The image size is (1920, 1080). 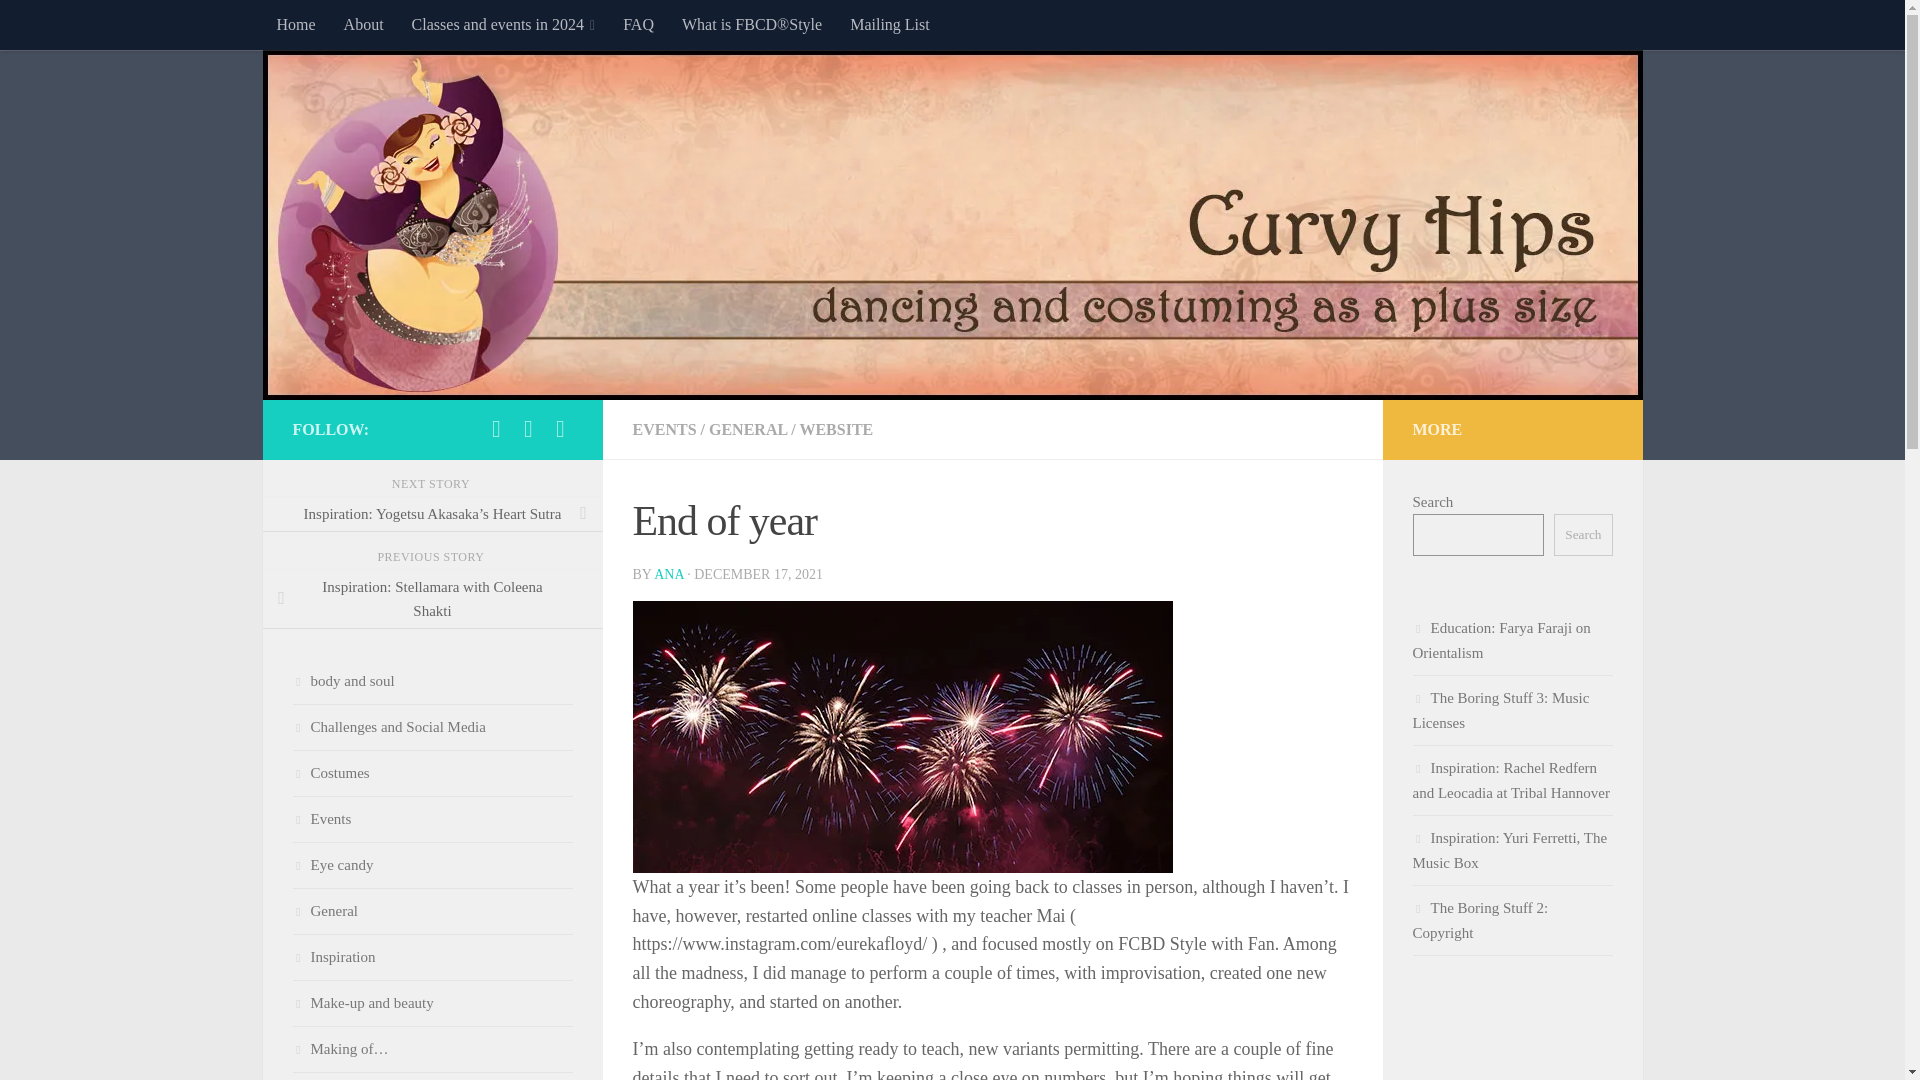 I want to click on Follow us on Youtube, so click(x=560, y=428).